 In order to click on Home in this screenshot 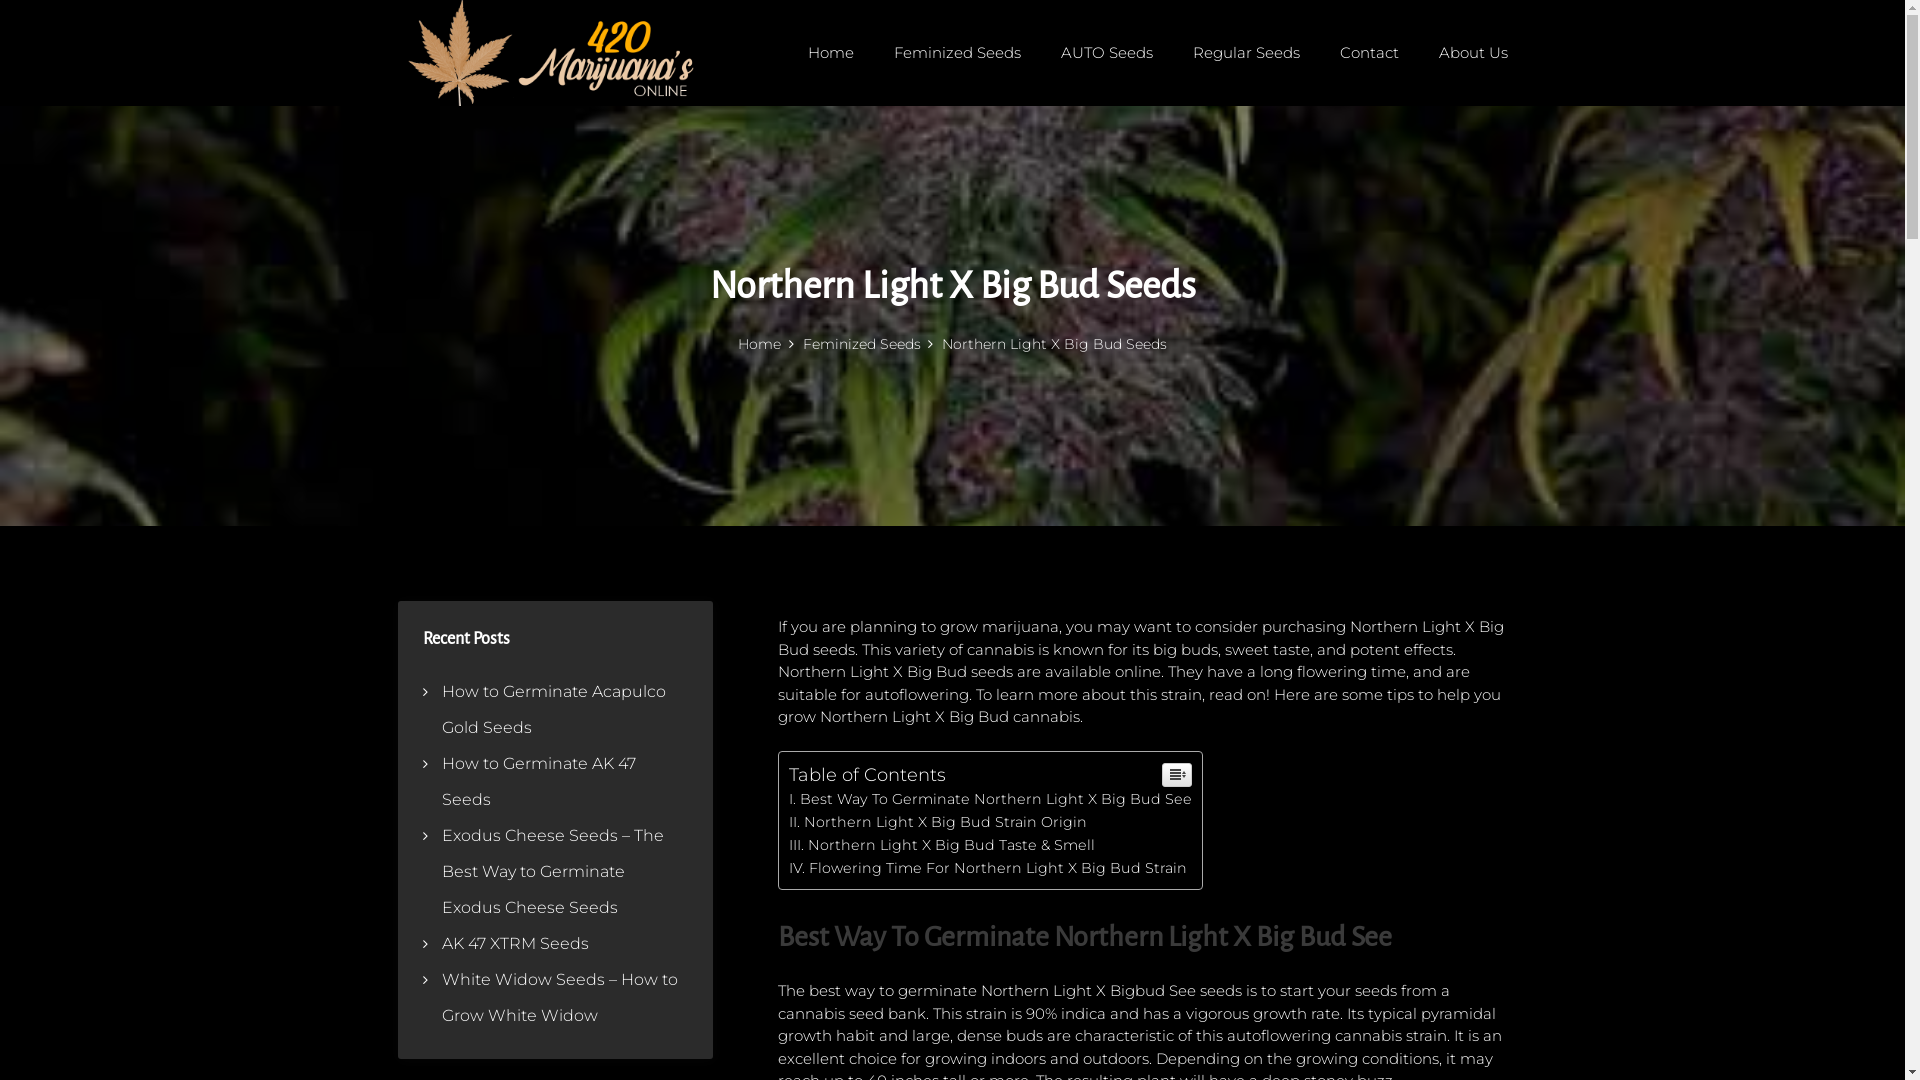, I will do `click(766, 344)`.